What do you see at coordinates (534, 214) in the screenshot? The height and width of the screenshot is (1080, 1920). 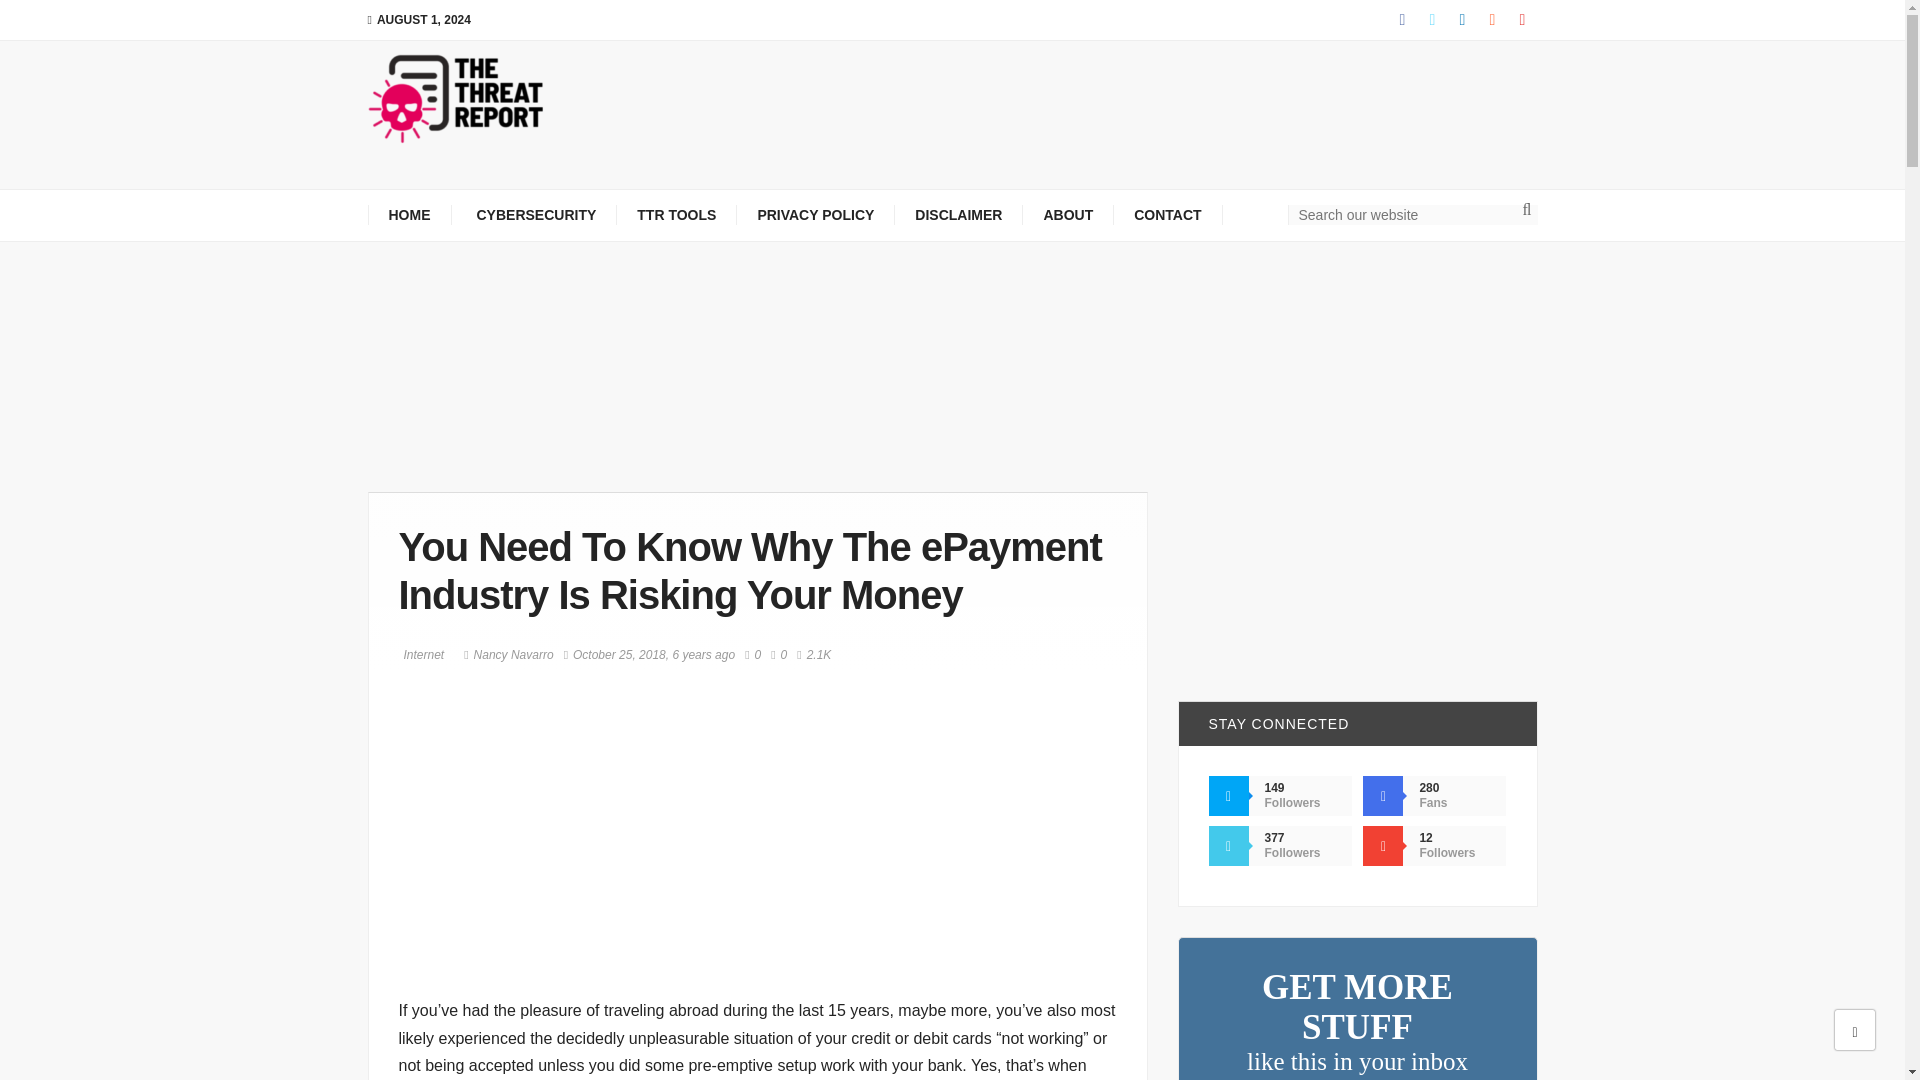 I see `CYBERSECURITY` at bounding box center [534, 214].